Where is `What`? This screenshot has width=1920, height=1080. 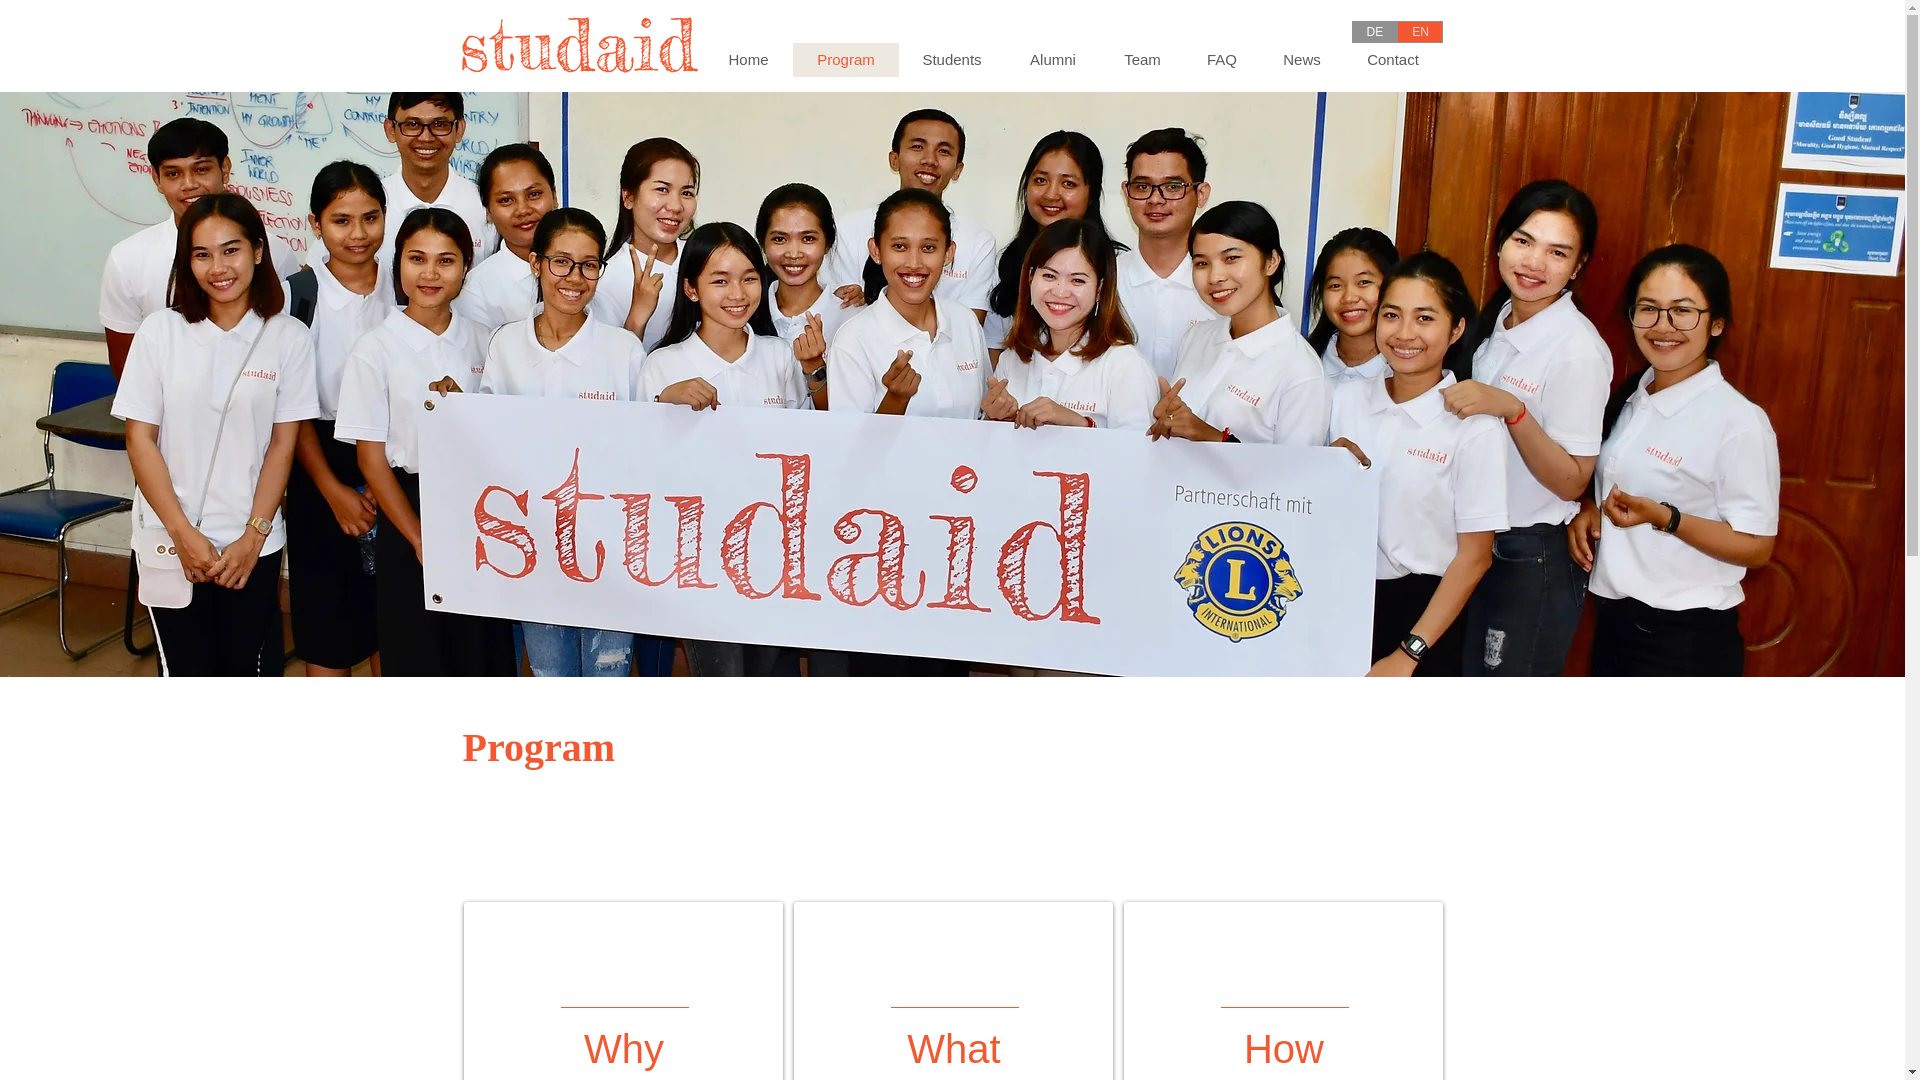
What is located at coordinates (953, 1049).